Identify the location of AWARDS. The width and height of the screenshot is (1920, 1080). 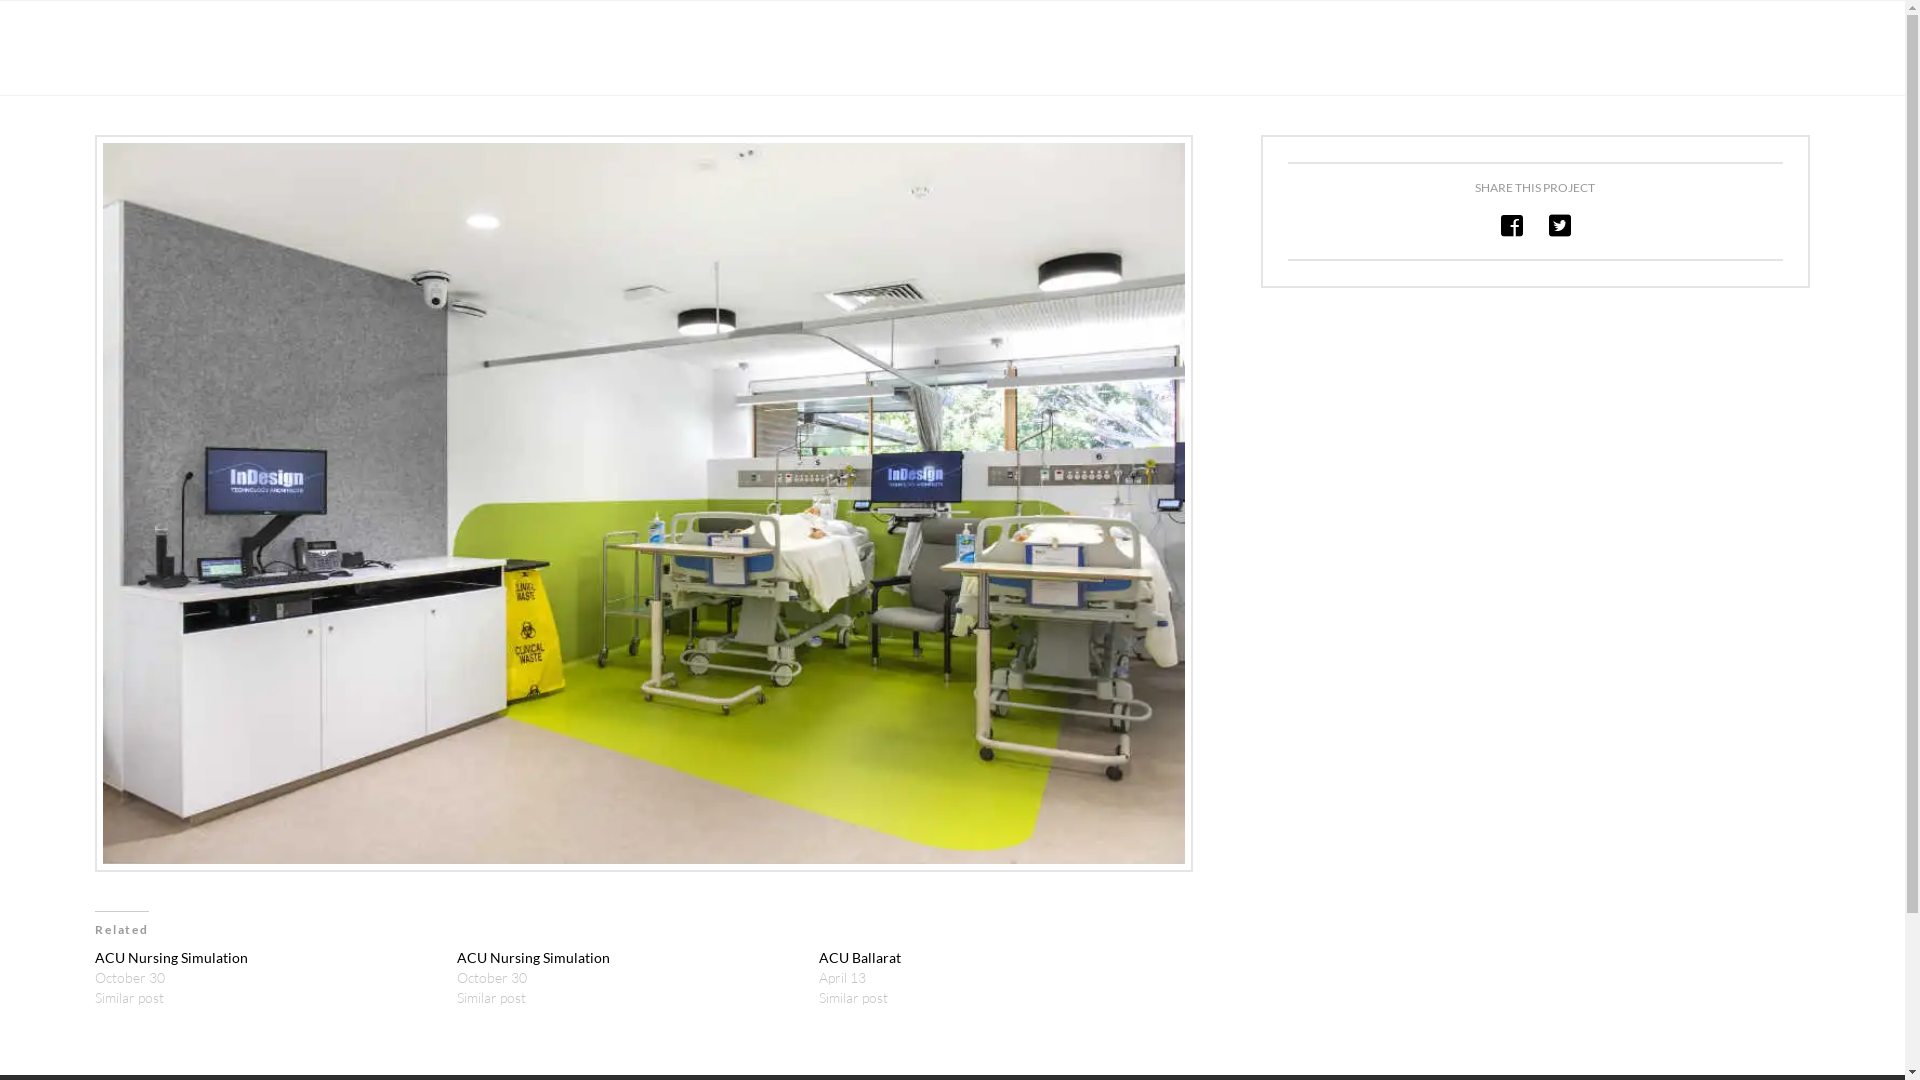
(1496, 50).